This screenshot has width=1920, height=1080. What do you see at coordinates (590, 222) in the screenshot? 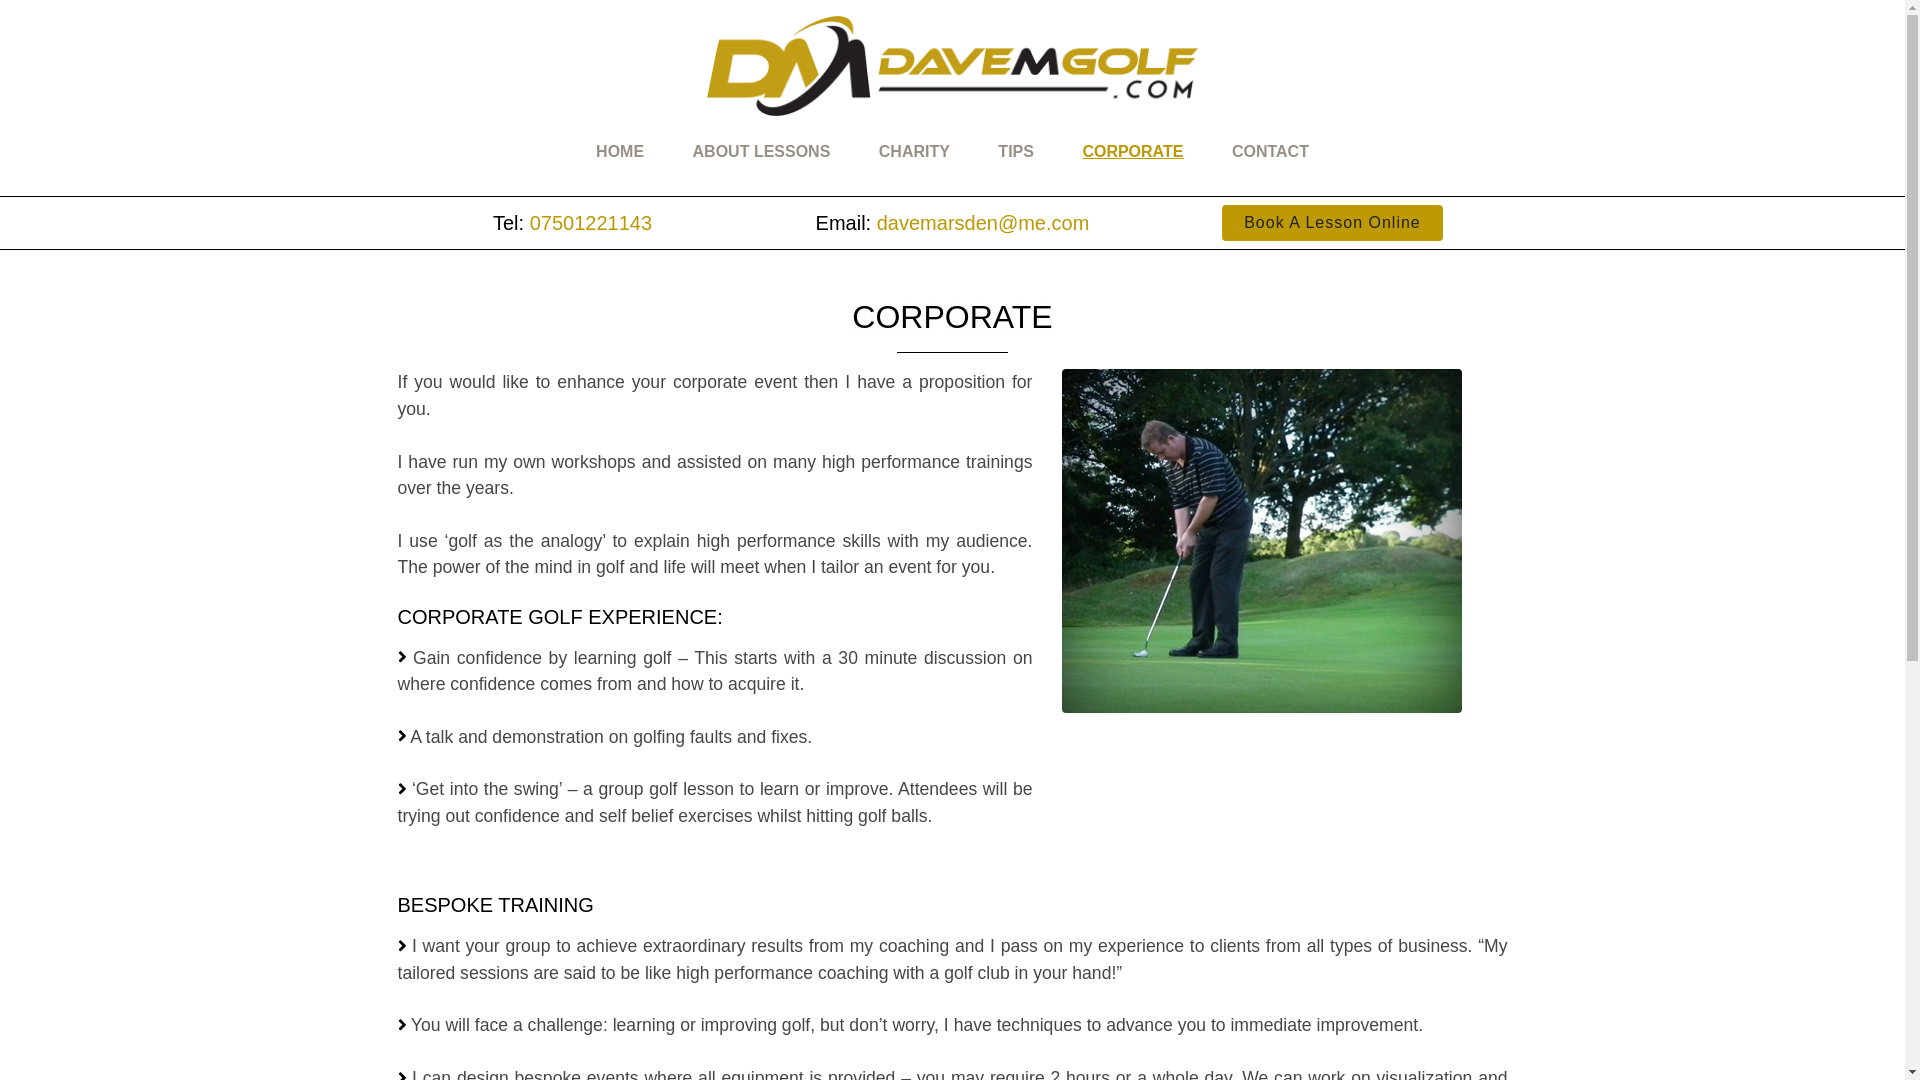
I see `07501221143` at bounding box center [590, 222].